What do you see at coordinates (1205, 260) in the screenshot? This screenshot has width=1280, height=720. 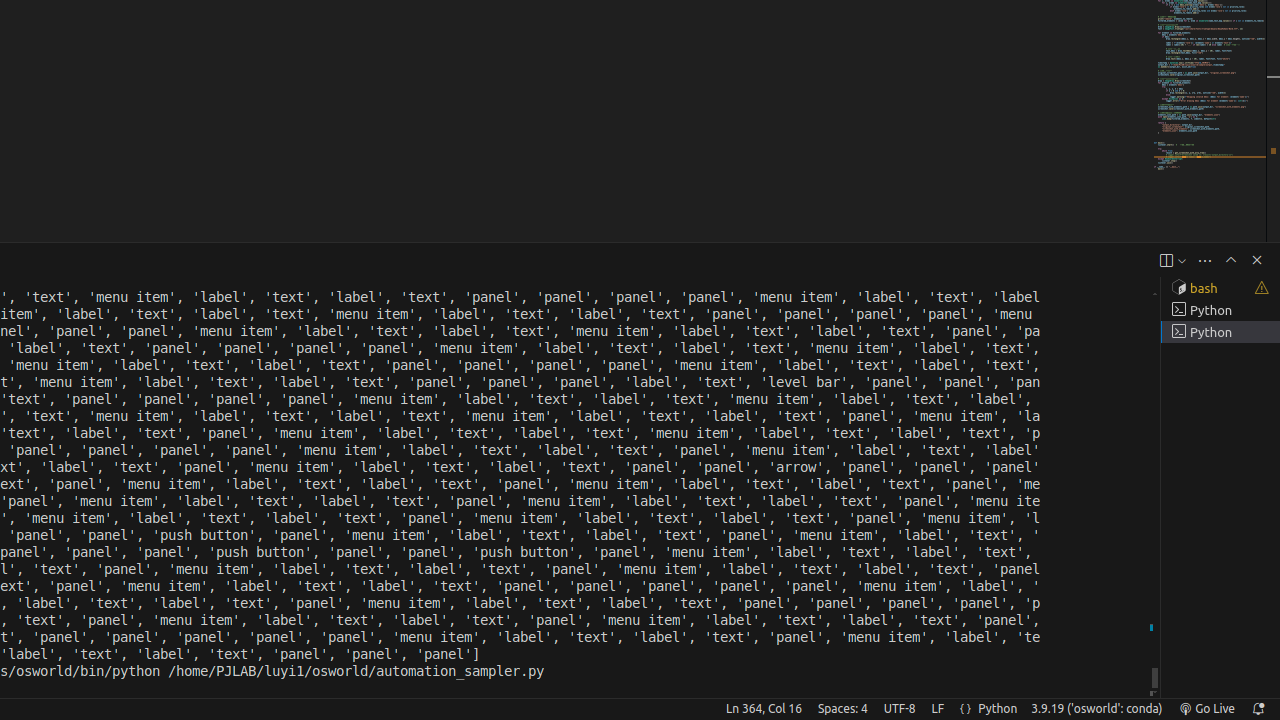 I see `Views and More Actions...` at bounding box center [1205, 260].